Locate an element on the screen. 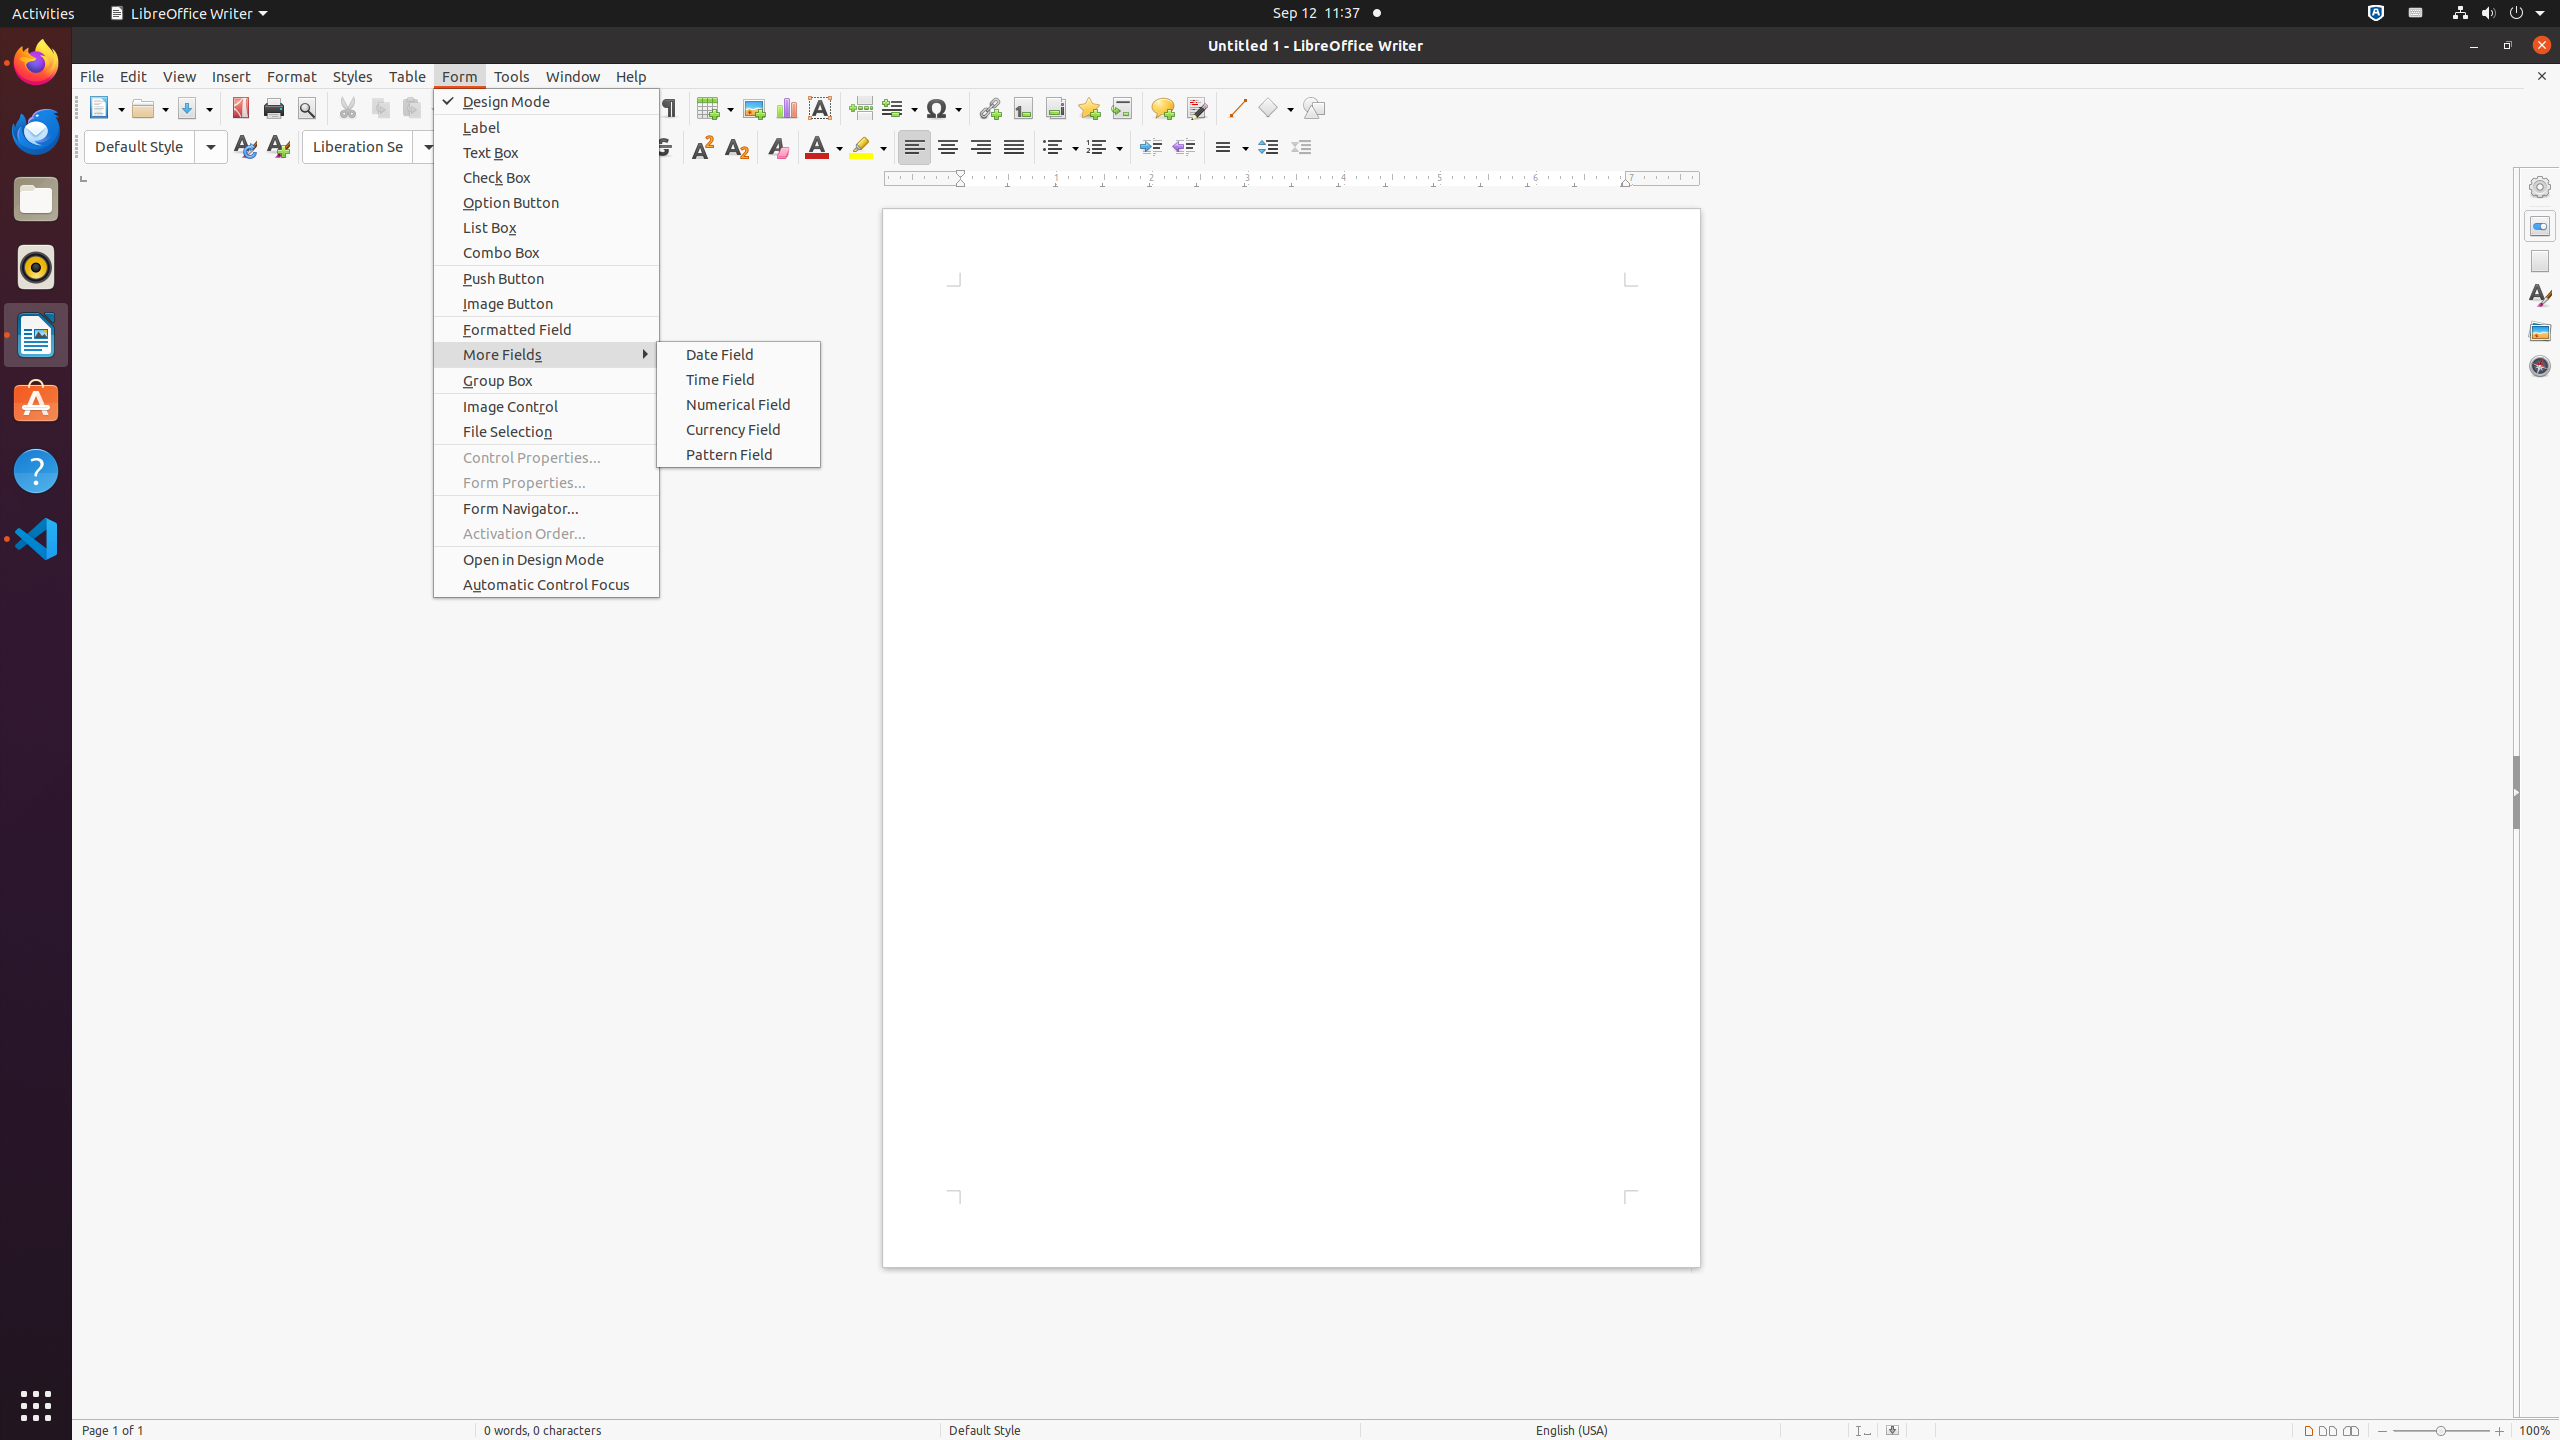  Form is located at coordinates (460, 76).